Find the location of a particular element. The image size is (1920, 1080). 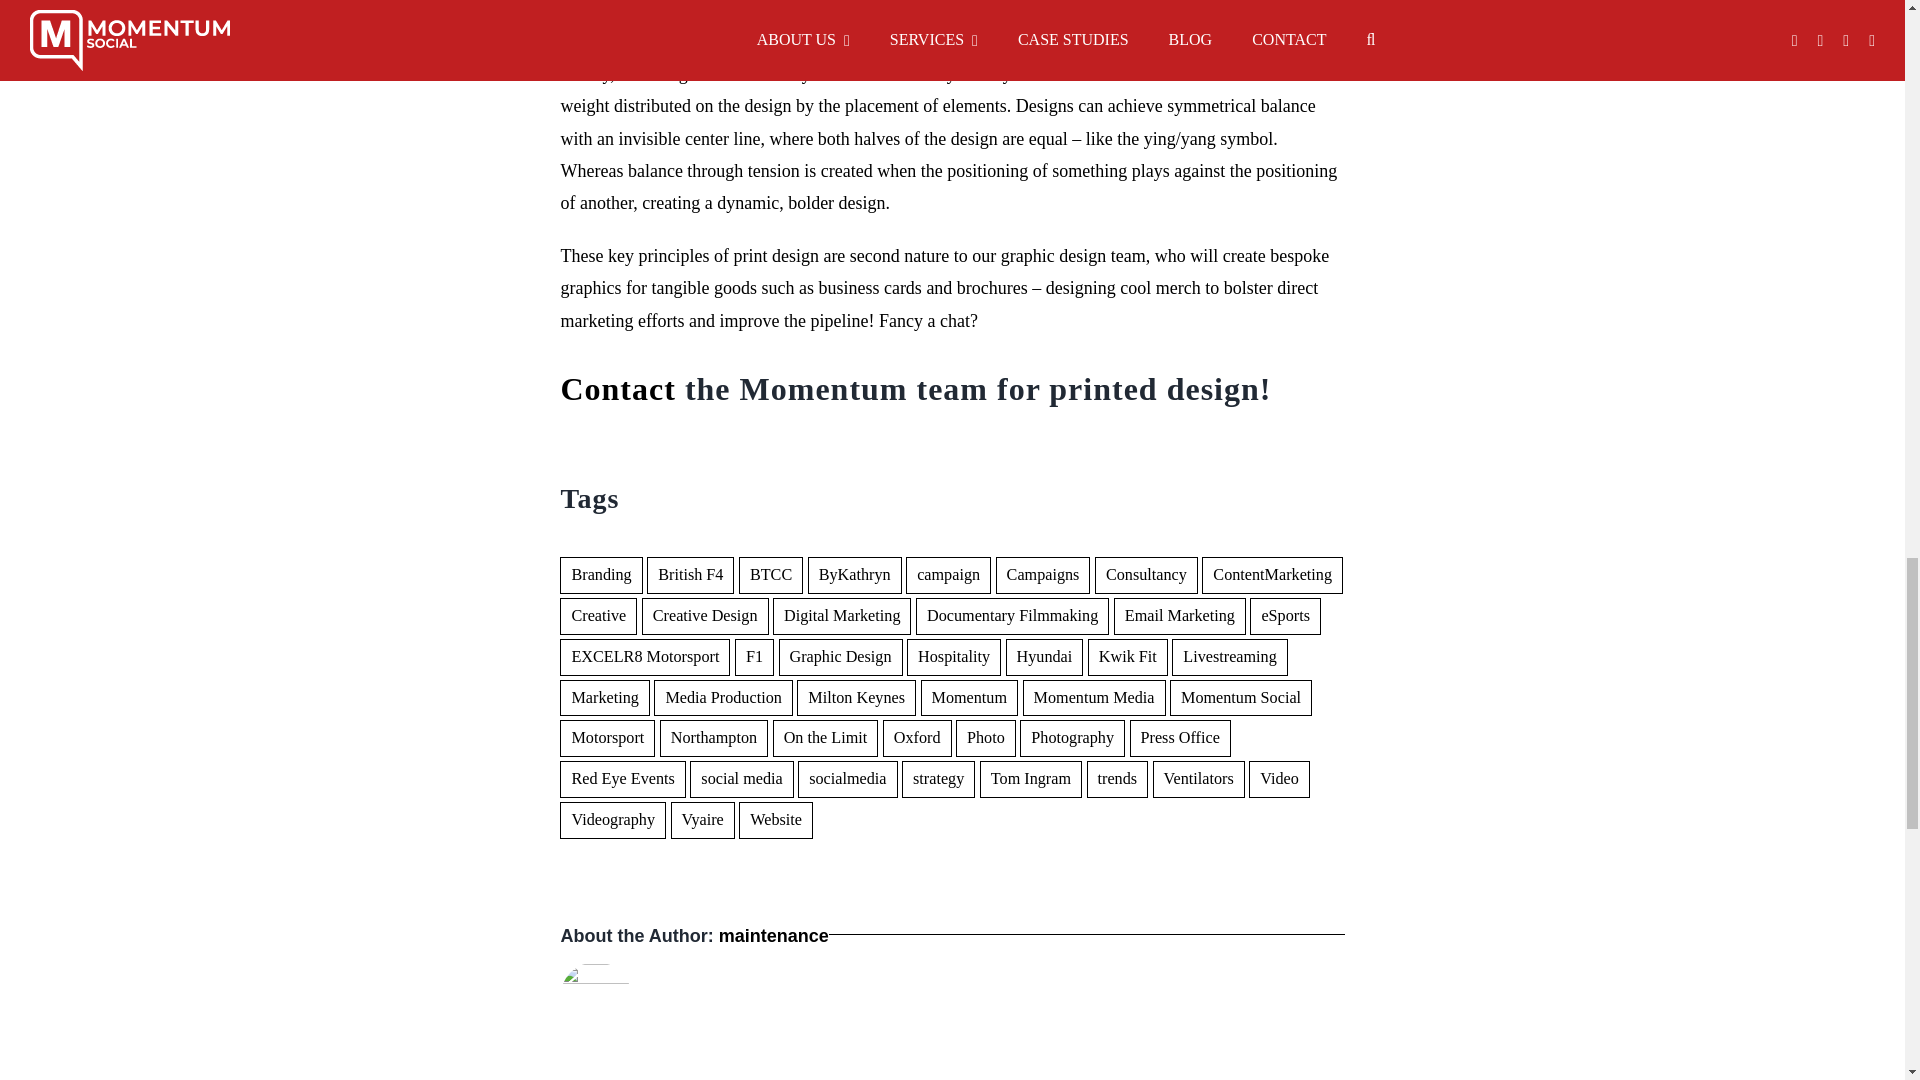

Consultancy is located at coordinates (1146, 576).